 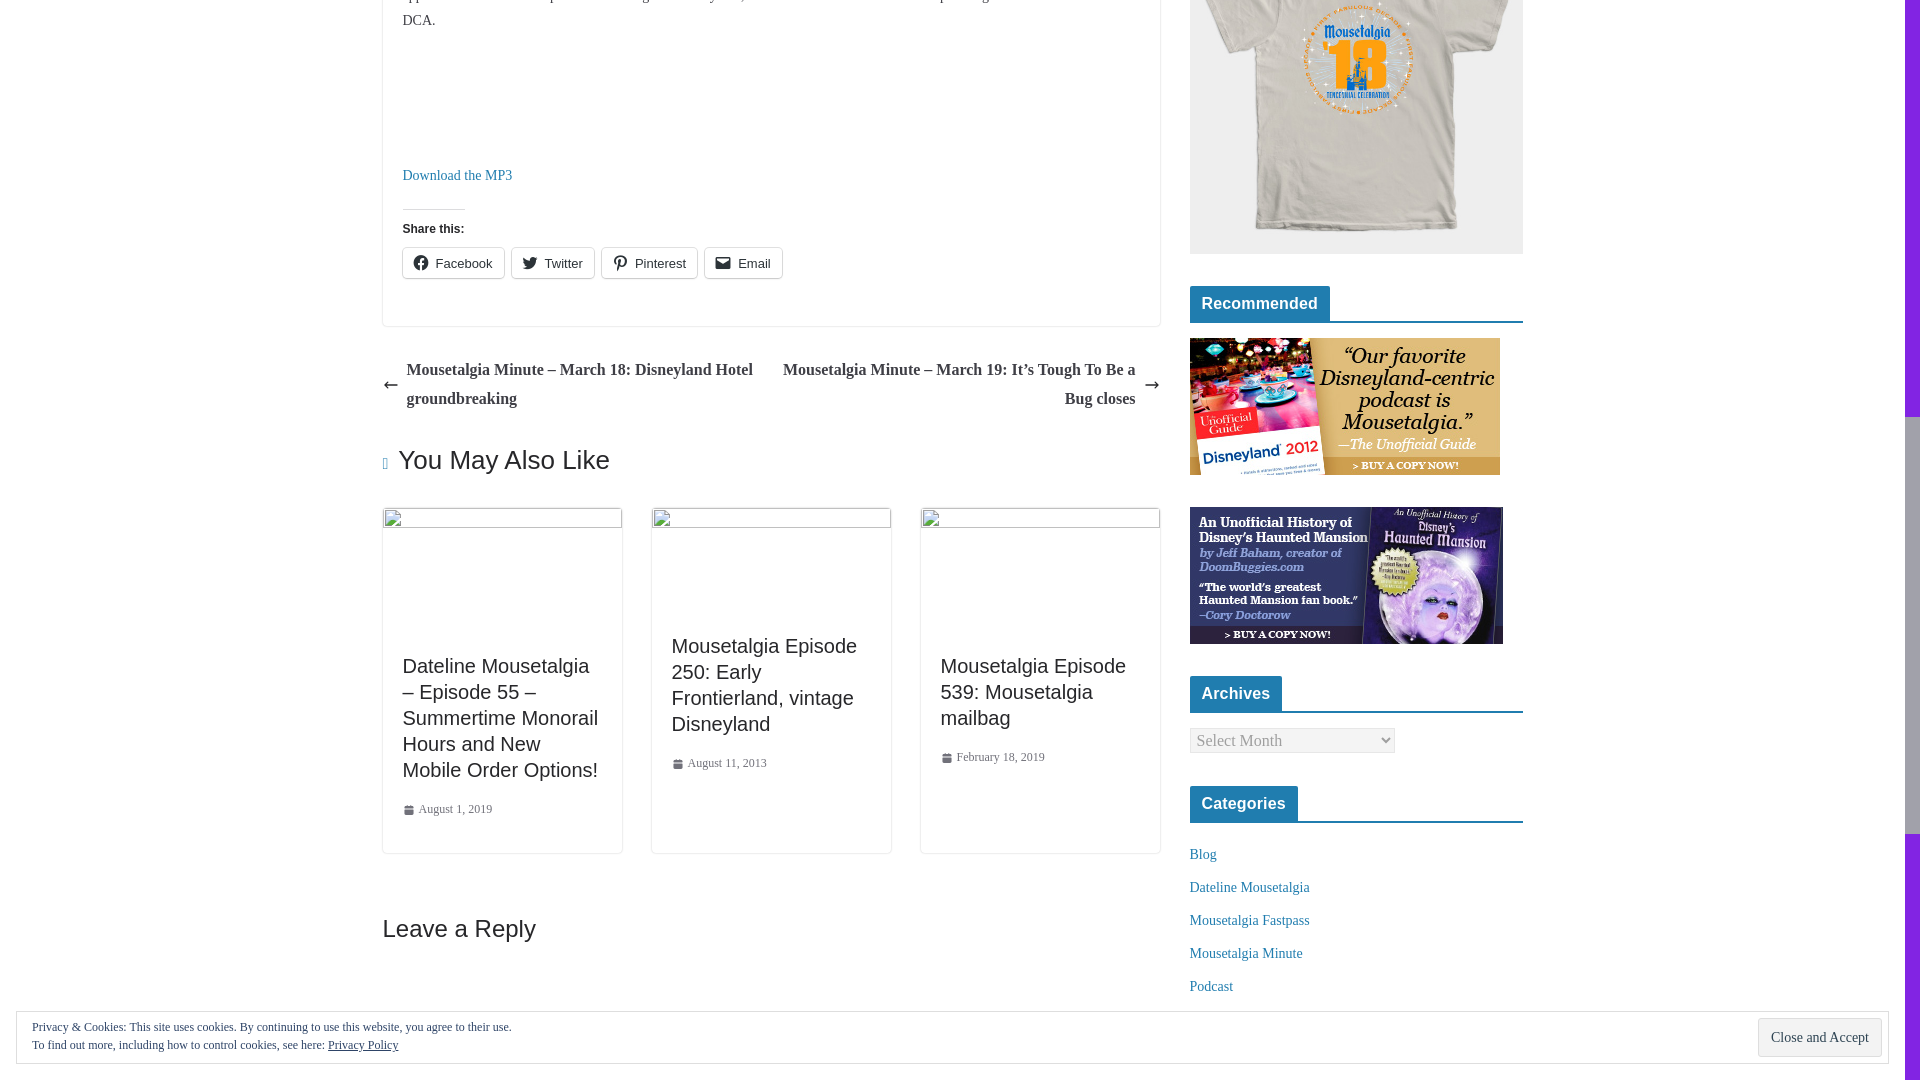 What do you see at coordinates (742, 262) in the screenshot?
I see `Click to email a link to a friend` at bounding box center [742, 262].